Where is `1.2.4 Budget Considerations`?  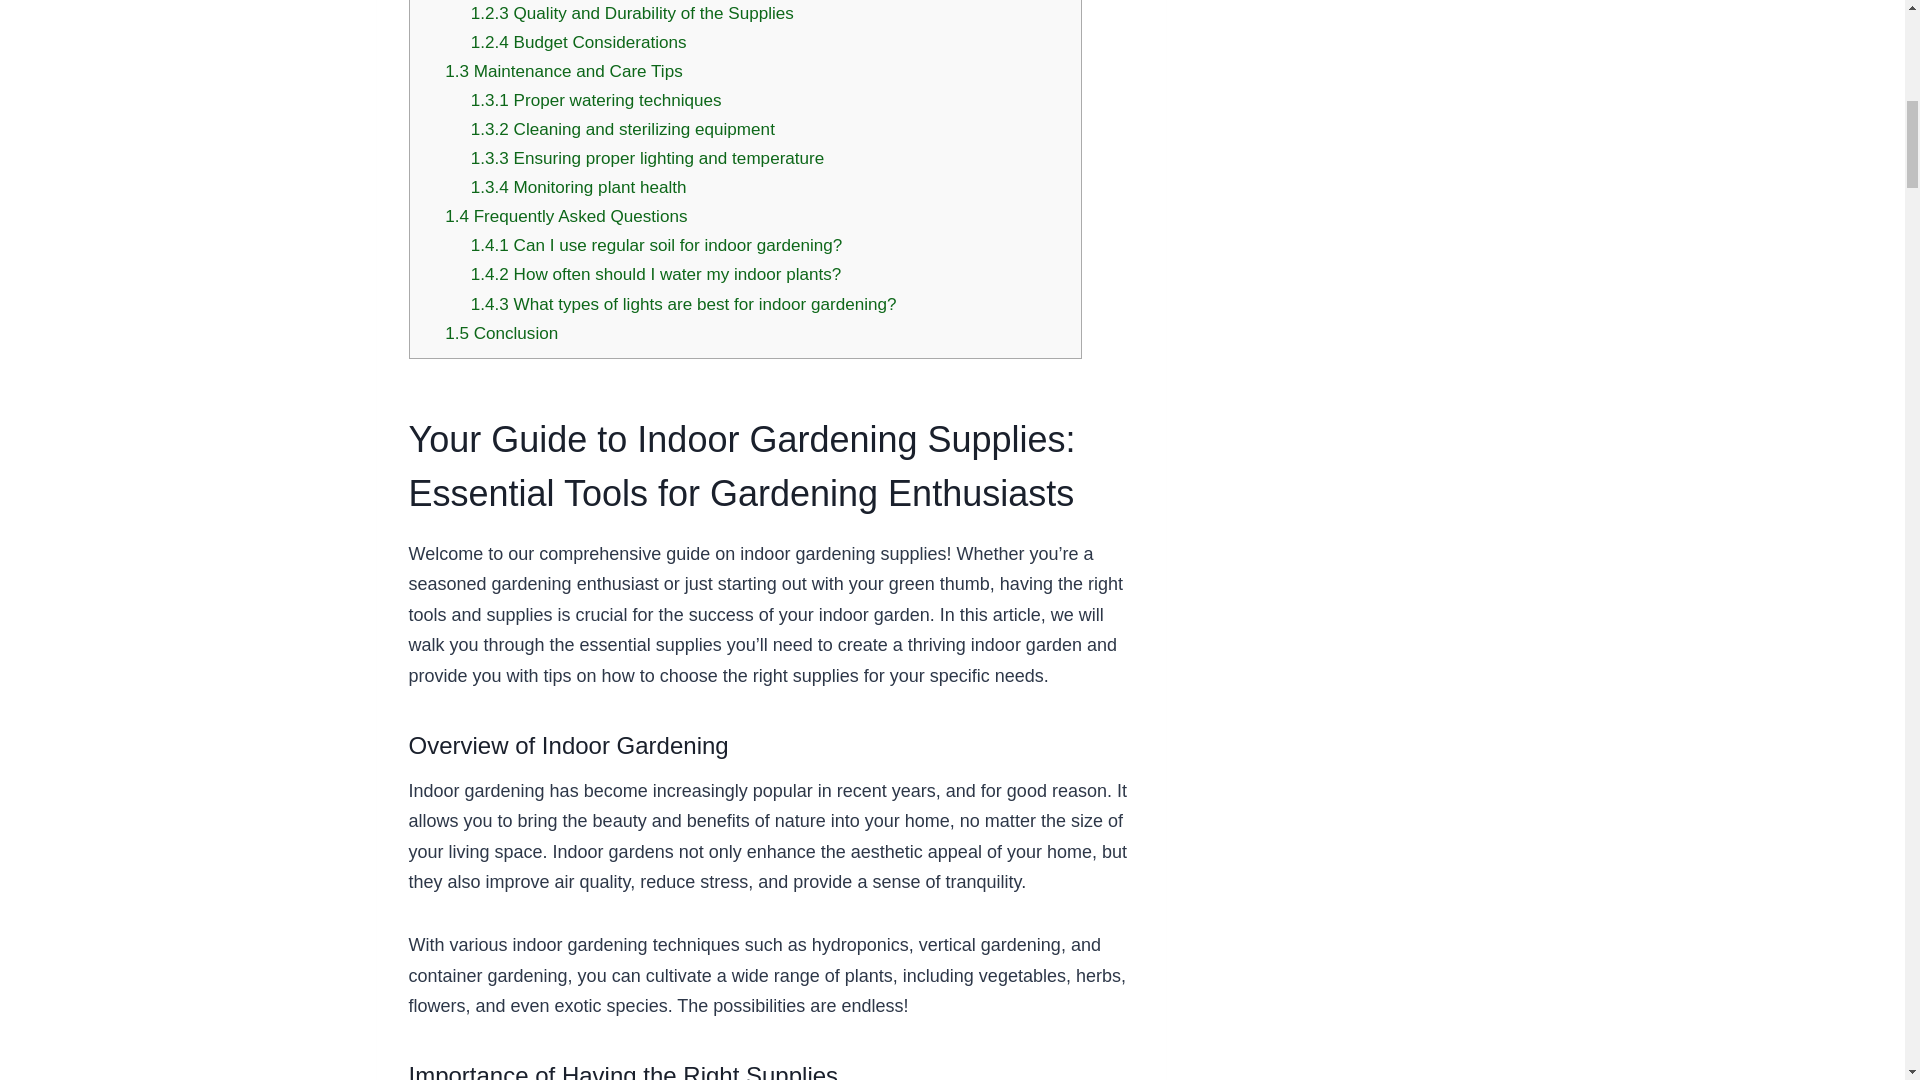 1.2.4 Budget Considerations is located at coordinates (578, 42).